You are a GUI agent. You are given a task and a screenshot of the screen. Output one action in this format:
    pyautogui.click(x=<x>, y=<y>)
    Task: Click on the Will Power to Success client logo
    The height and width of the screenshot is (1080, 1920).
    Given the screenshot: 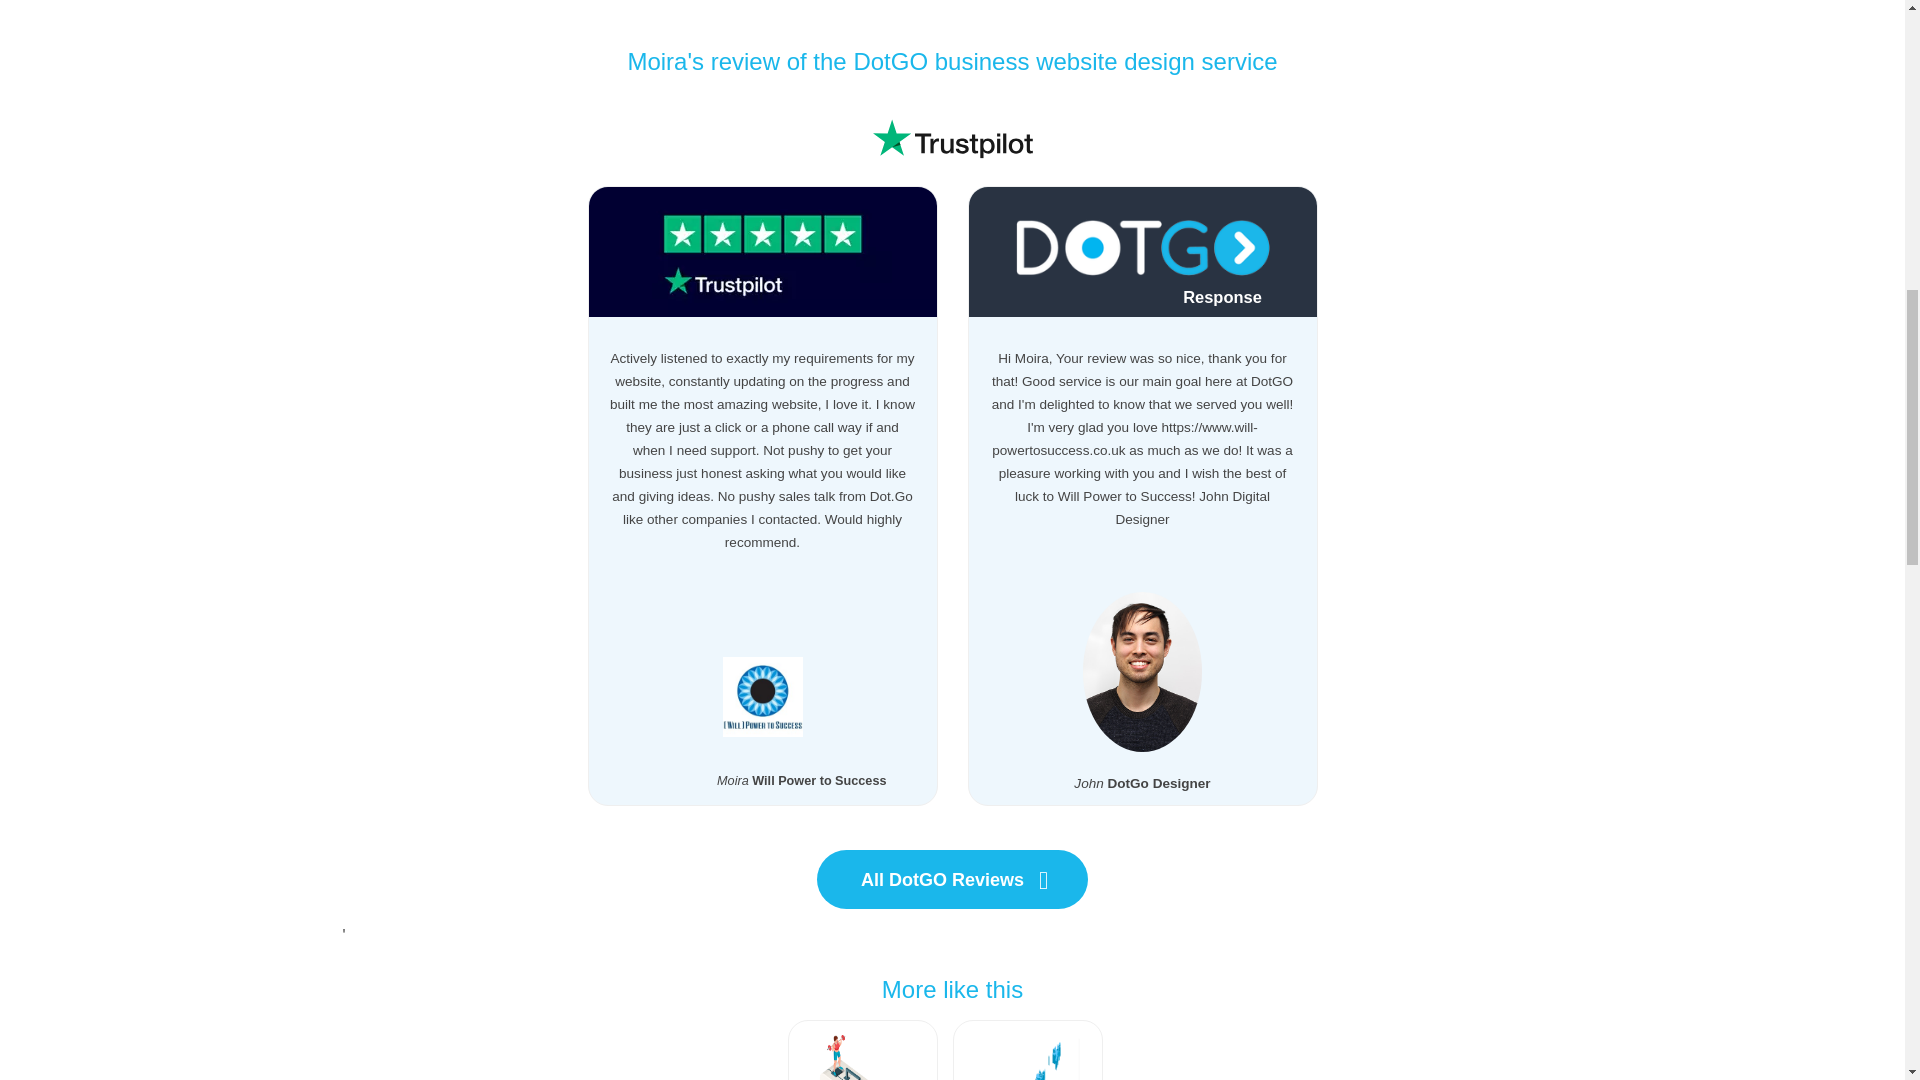 What is the action you would take?
    pyautogui.click(x=762, y=696)
    